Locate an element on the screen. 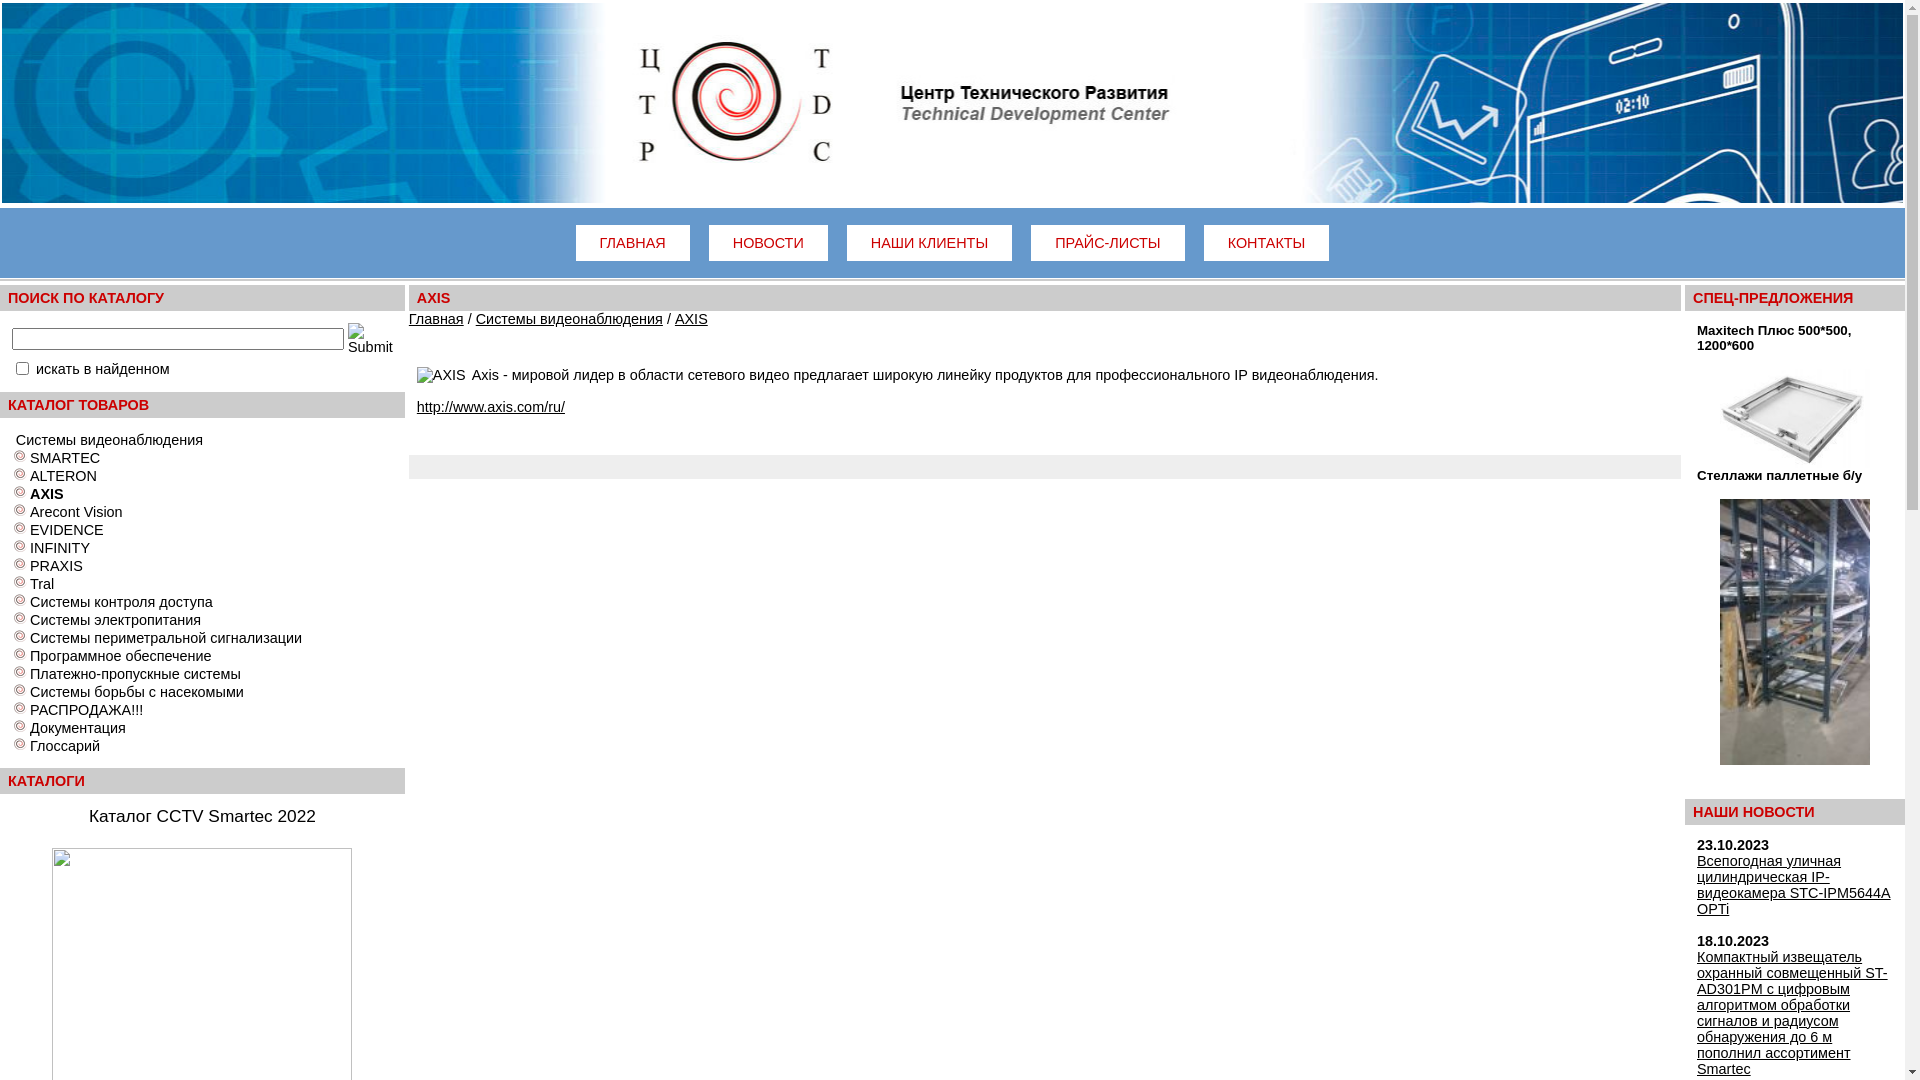  ALTERON is located at coordinates (64, 476).